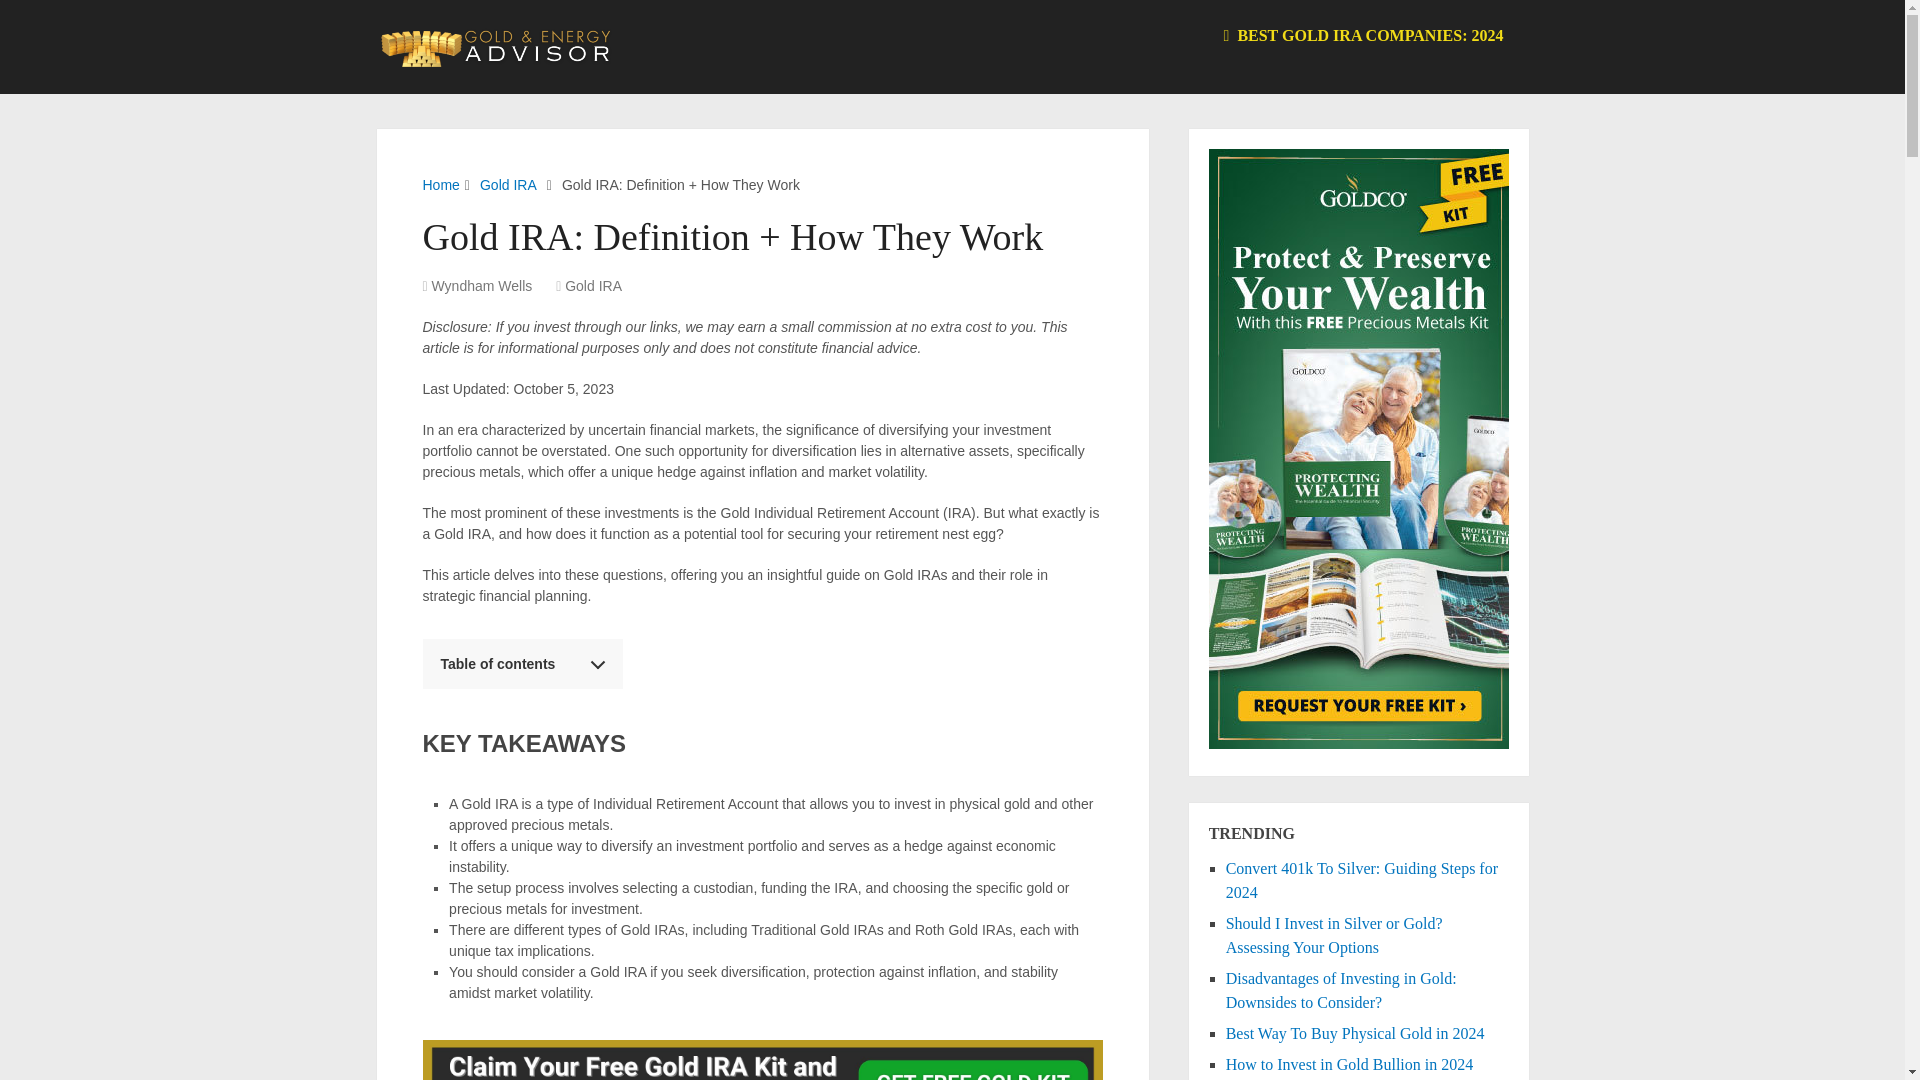  Describe the element at coordinates (482, 285) in the screenshot. I see `Wyndham Wells` at that location.